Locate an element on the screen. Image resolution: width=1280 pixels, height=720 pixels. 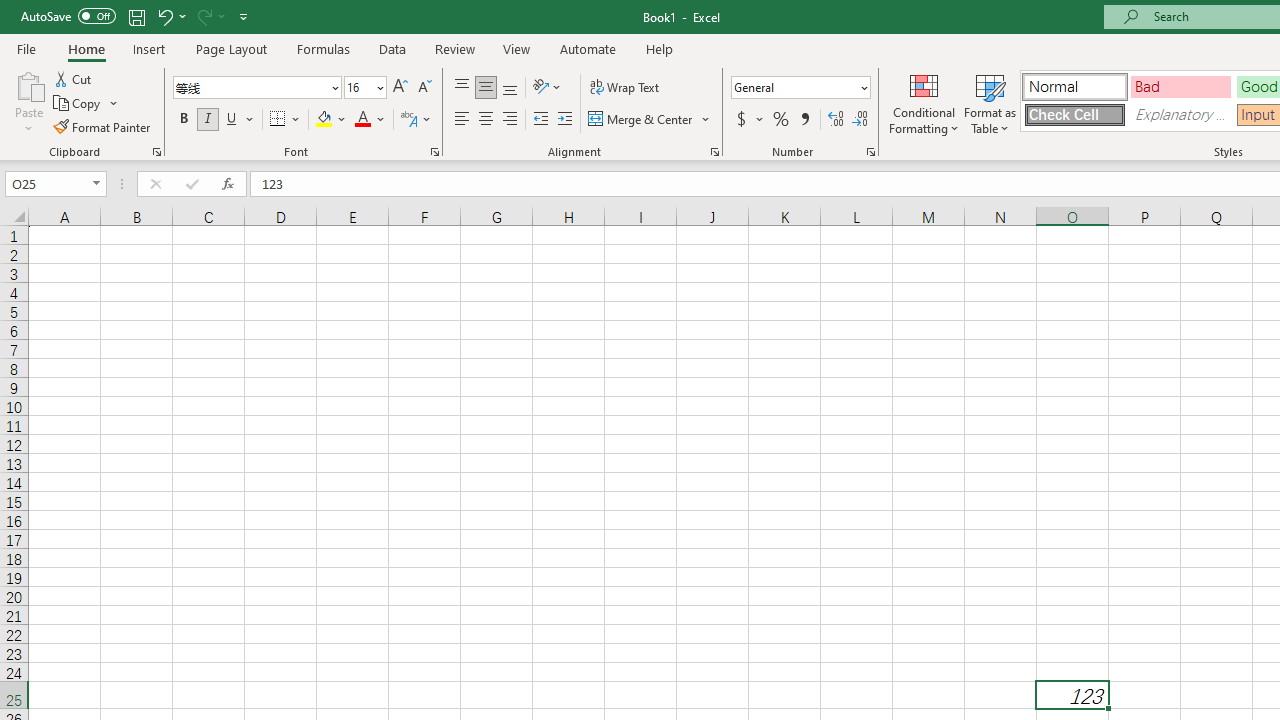
Accounting Number Format is located at coordinates (741, 120).